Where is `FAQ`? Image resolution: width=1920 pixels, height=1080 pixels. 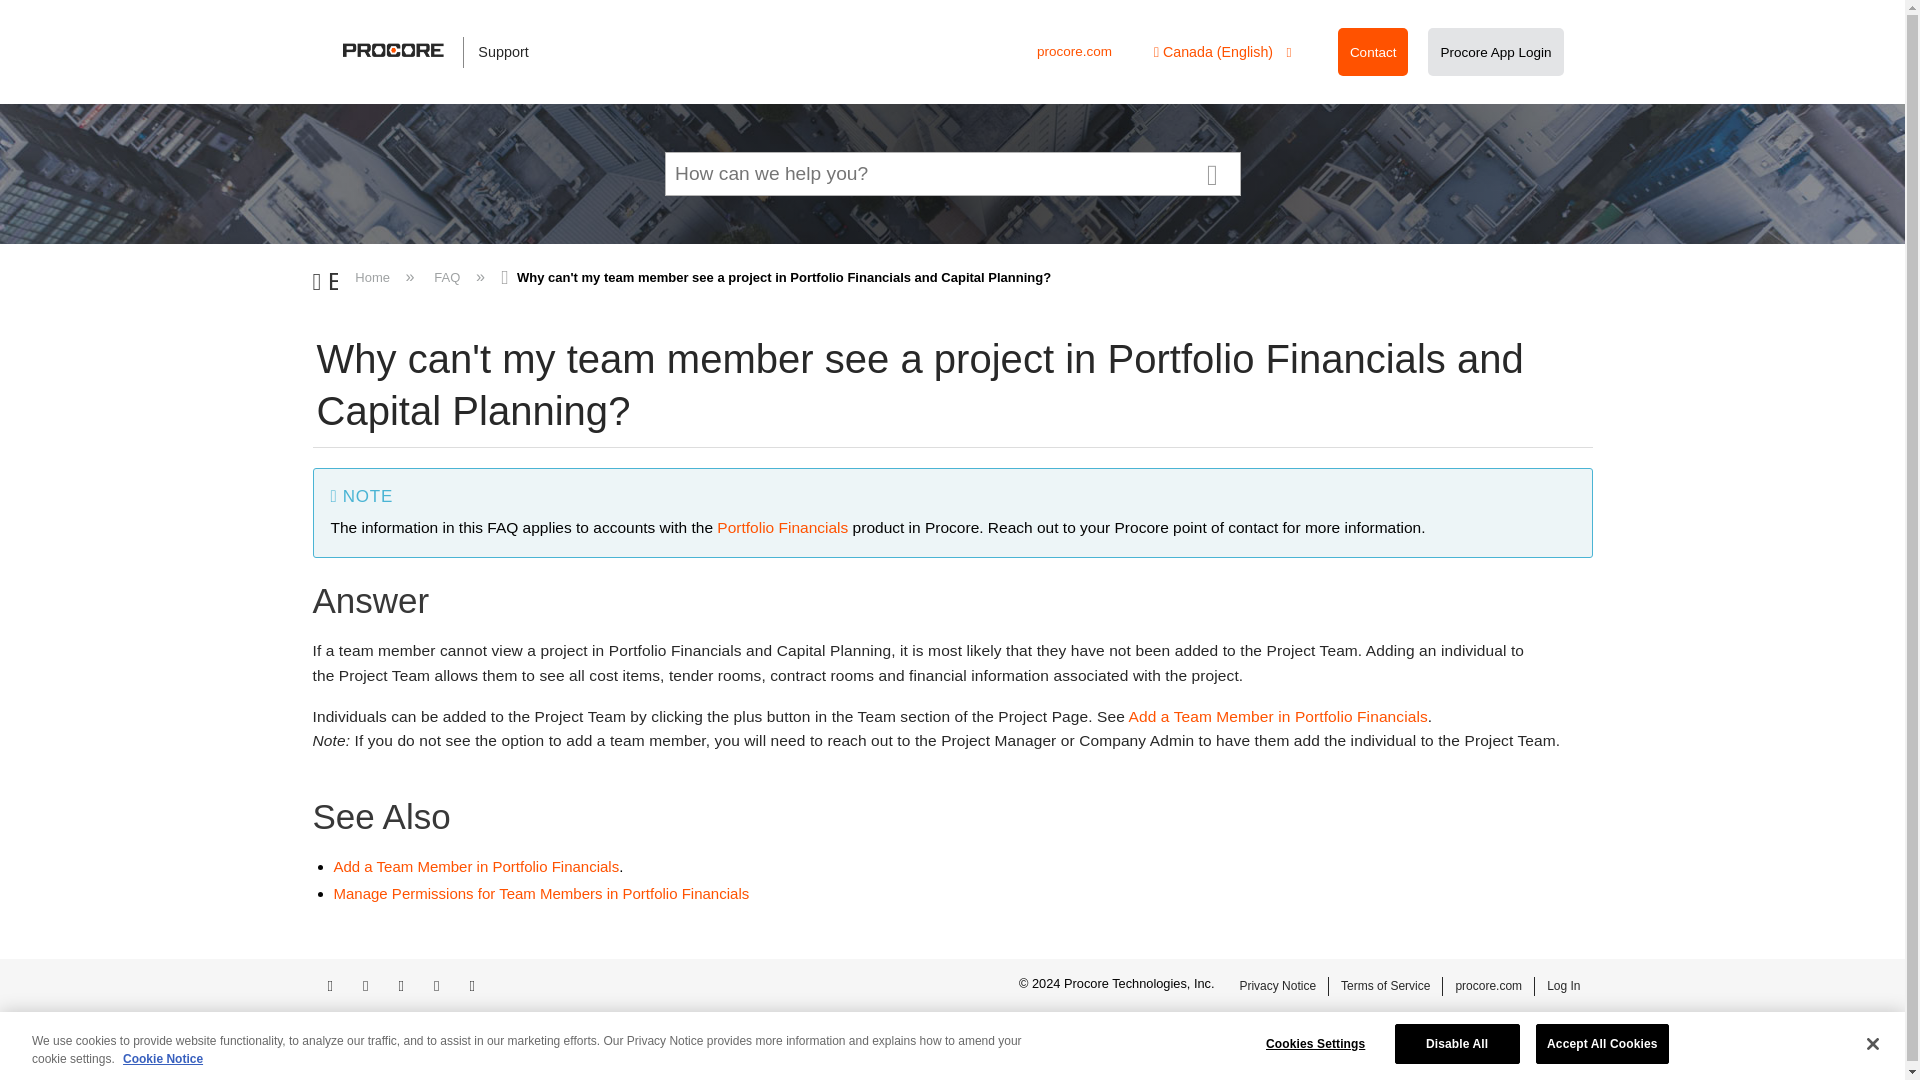
FAQ is located at coordinates (447, 278).